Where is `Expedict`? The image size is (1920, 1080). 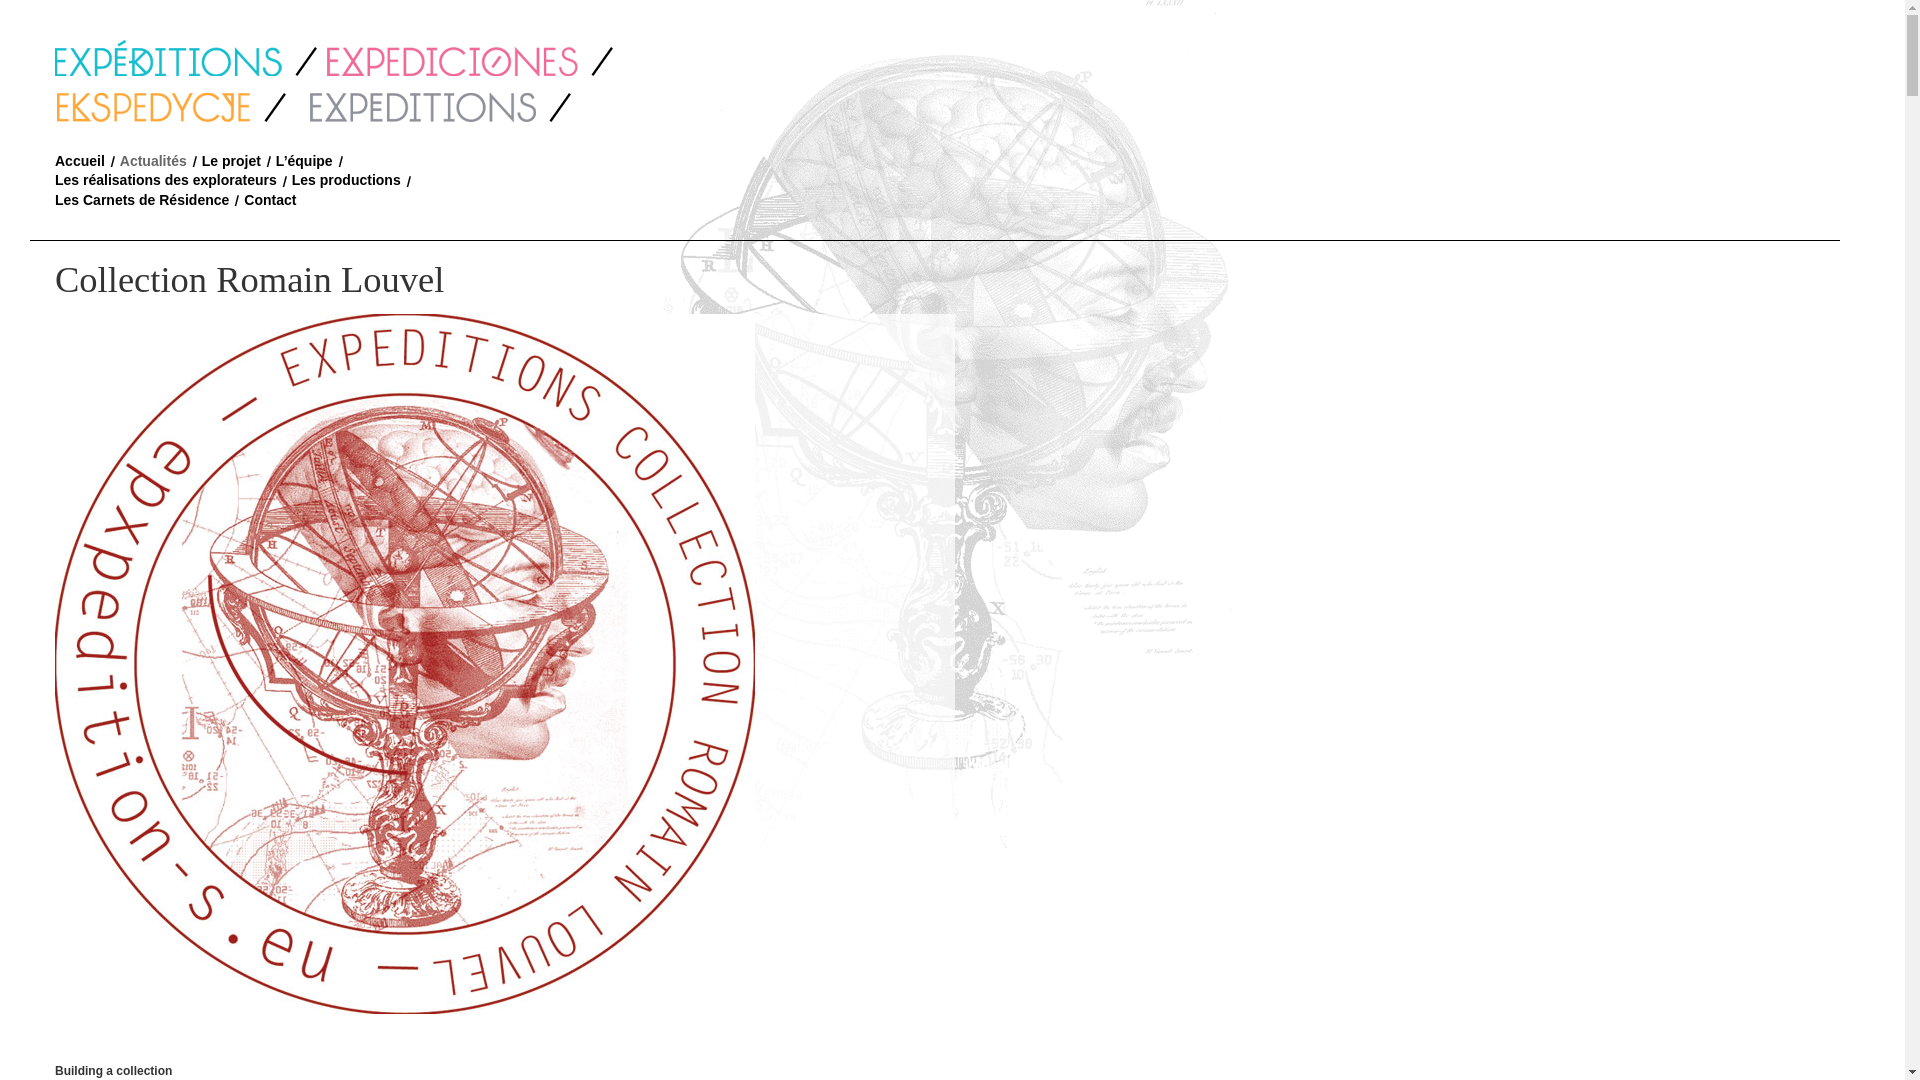
Expedict is located at coordinates (440, 104).